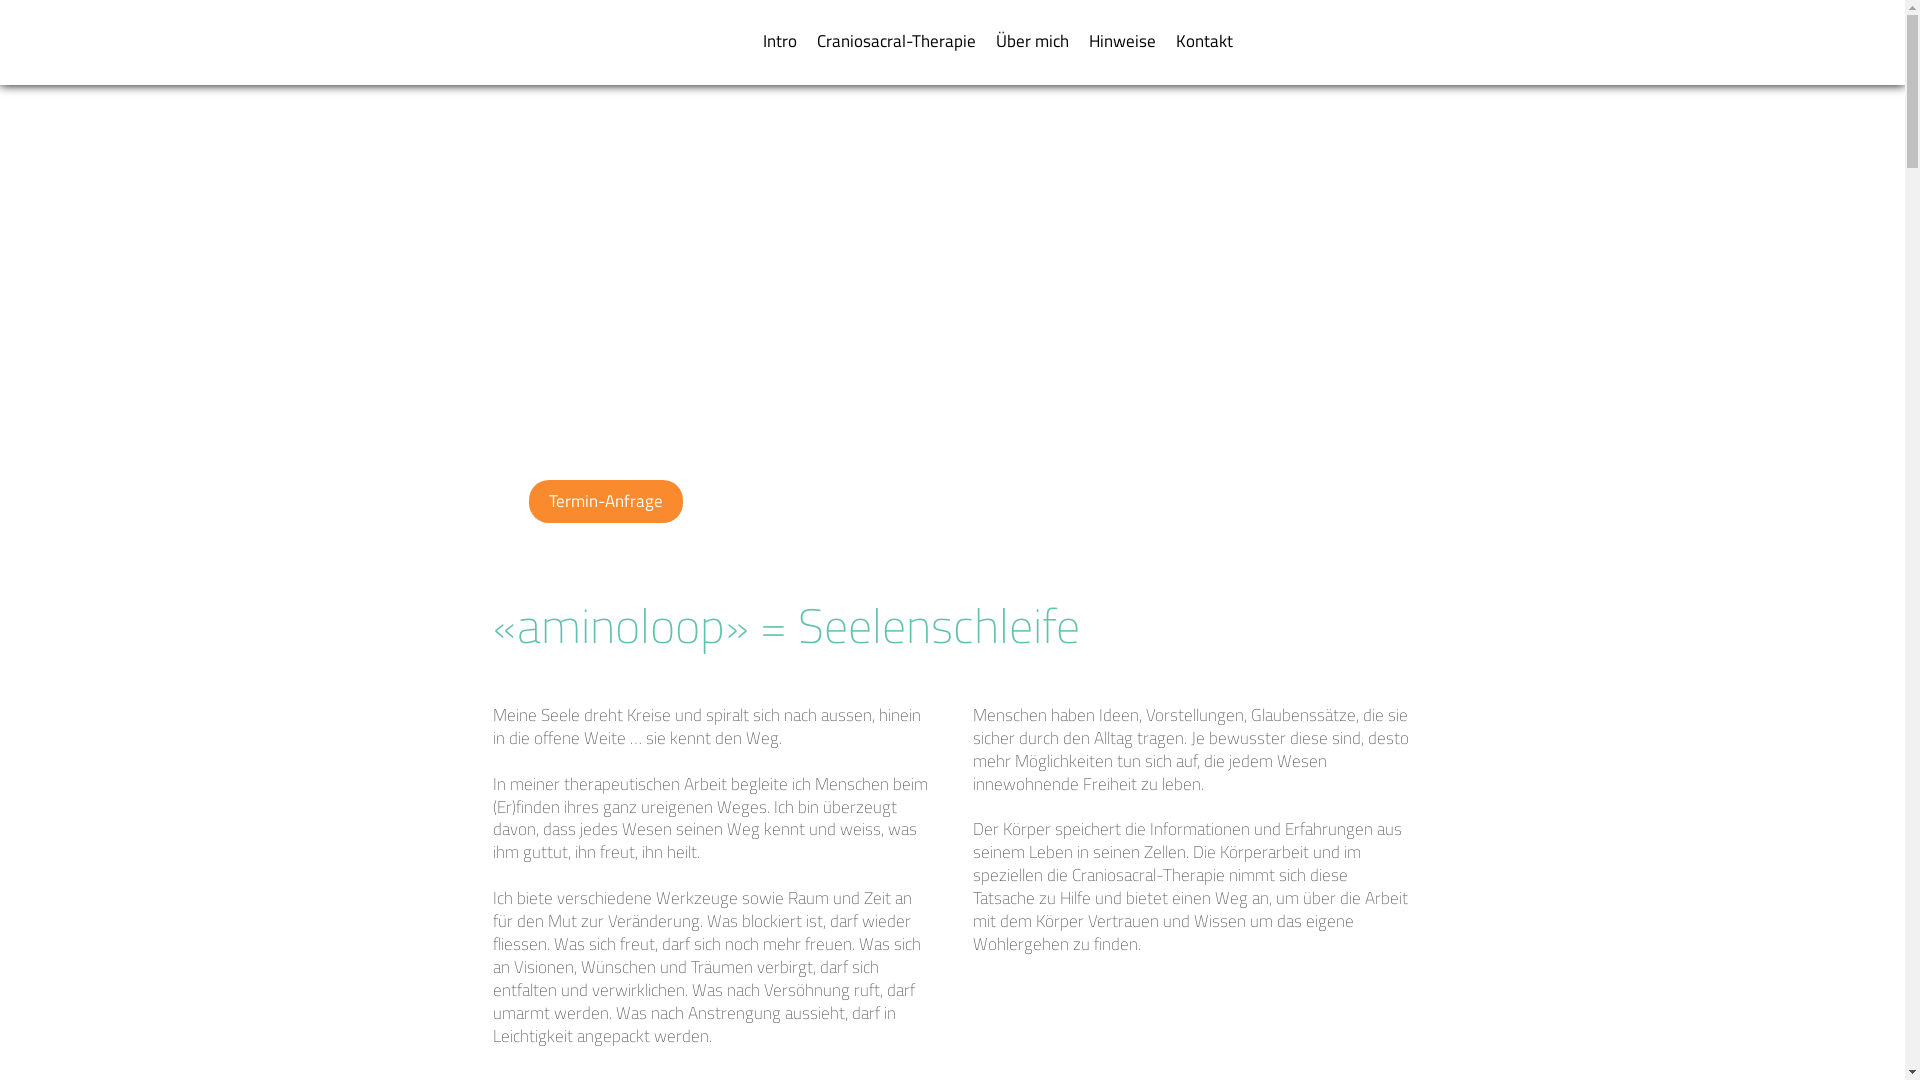  I want to click on Kontakt, so click(1204, 42).